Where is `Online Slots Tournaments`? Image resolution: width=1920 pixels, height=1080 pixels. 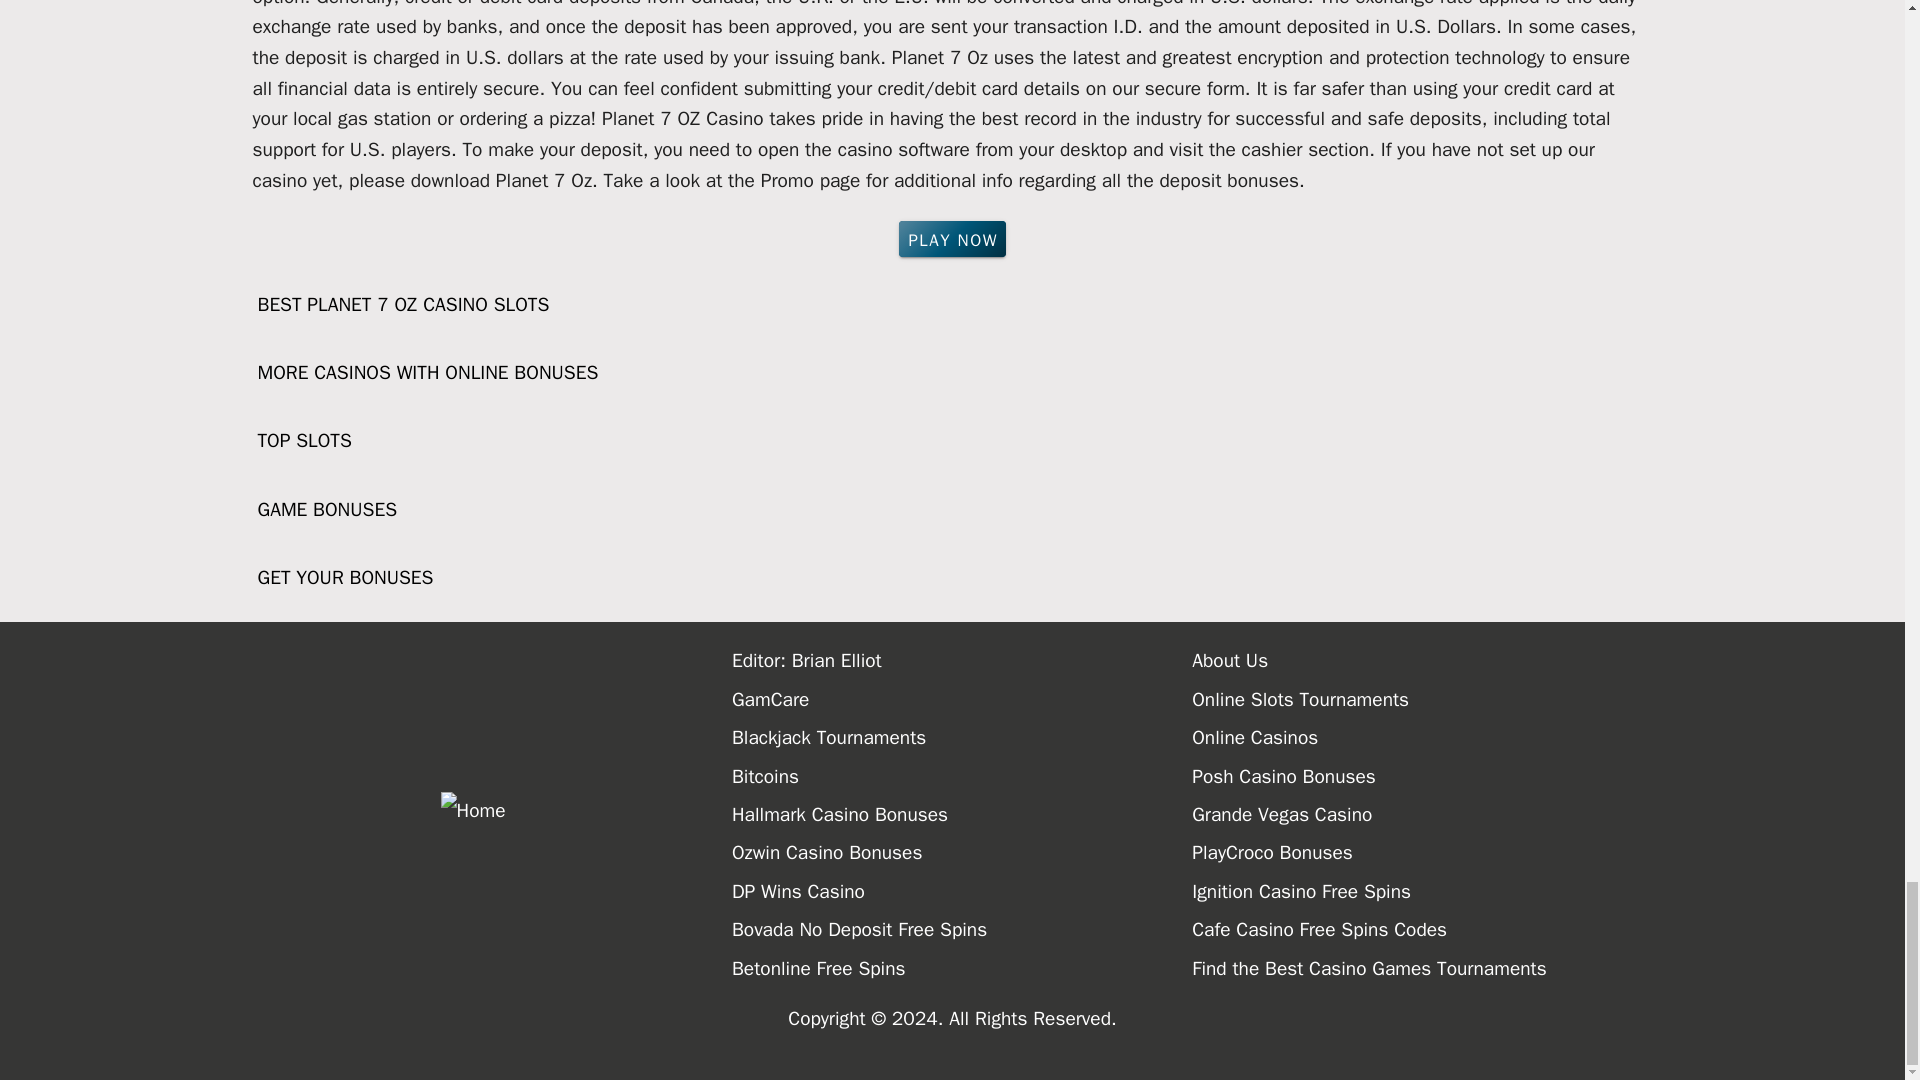
Online Slots Tournaments is located at coordinates (1422, 700).